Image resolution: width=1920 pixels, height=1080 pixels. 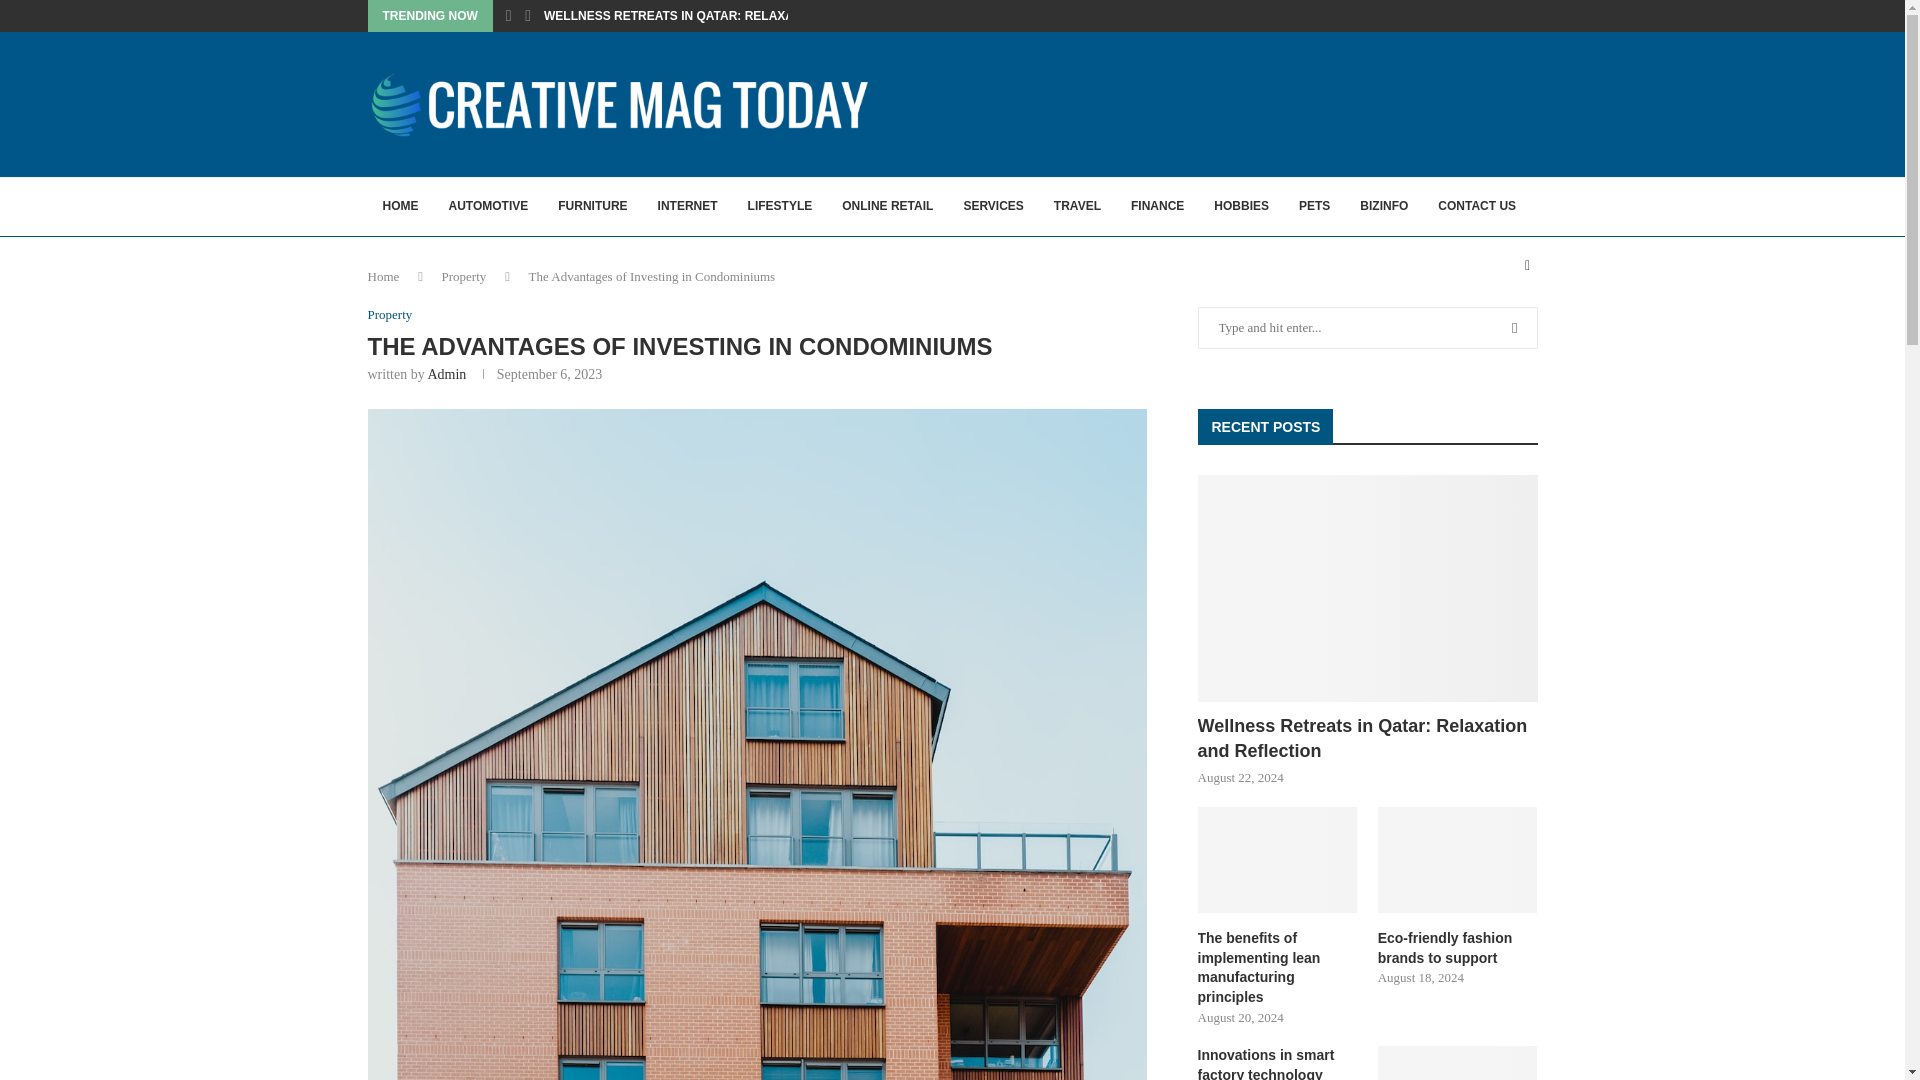 What do you see at coordinates (1314, 206) in the screenshot?
I see `PETS` at bounding box center [1314, 206].